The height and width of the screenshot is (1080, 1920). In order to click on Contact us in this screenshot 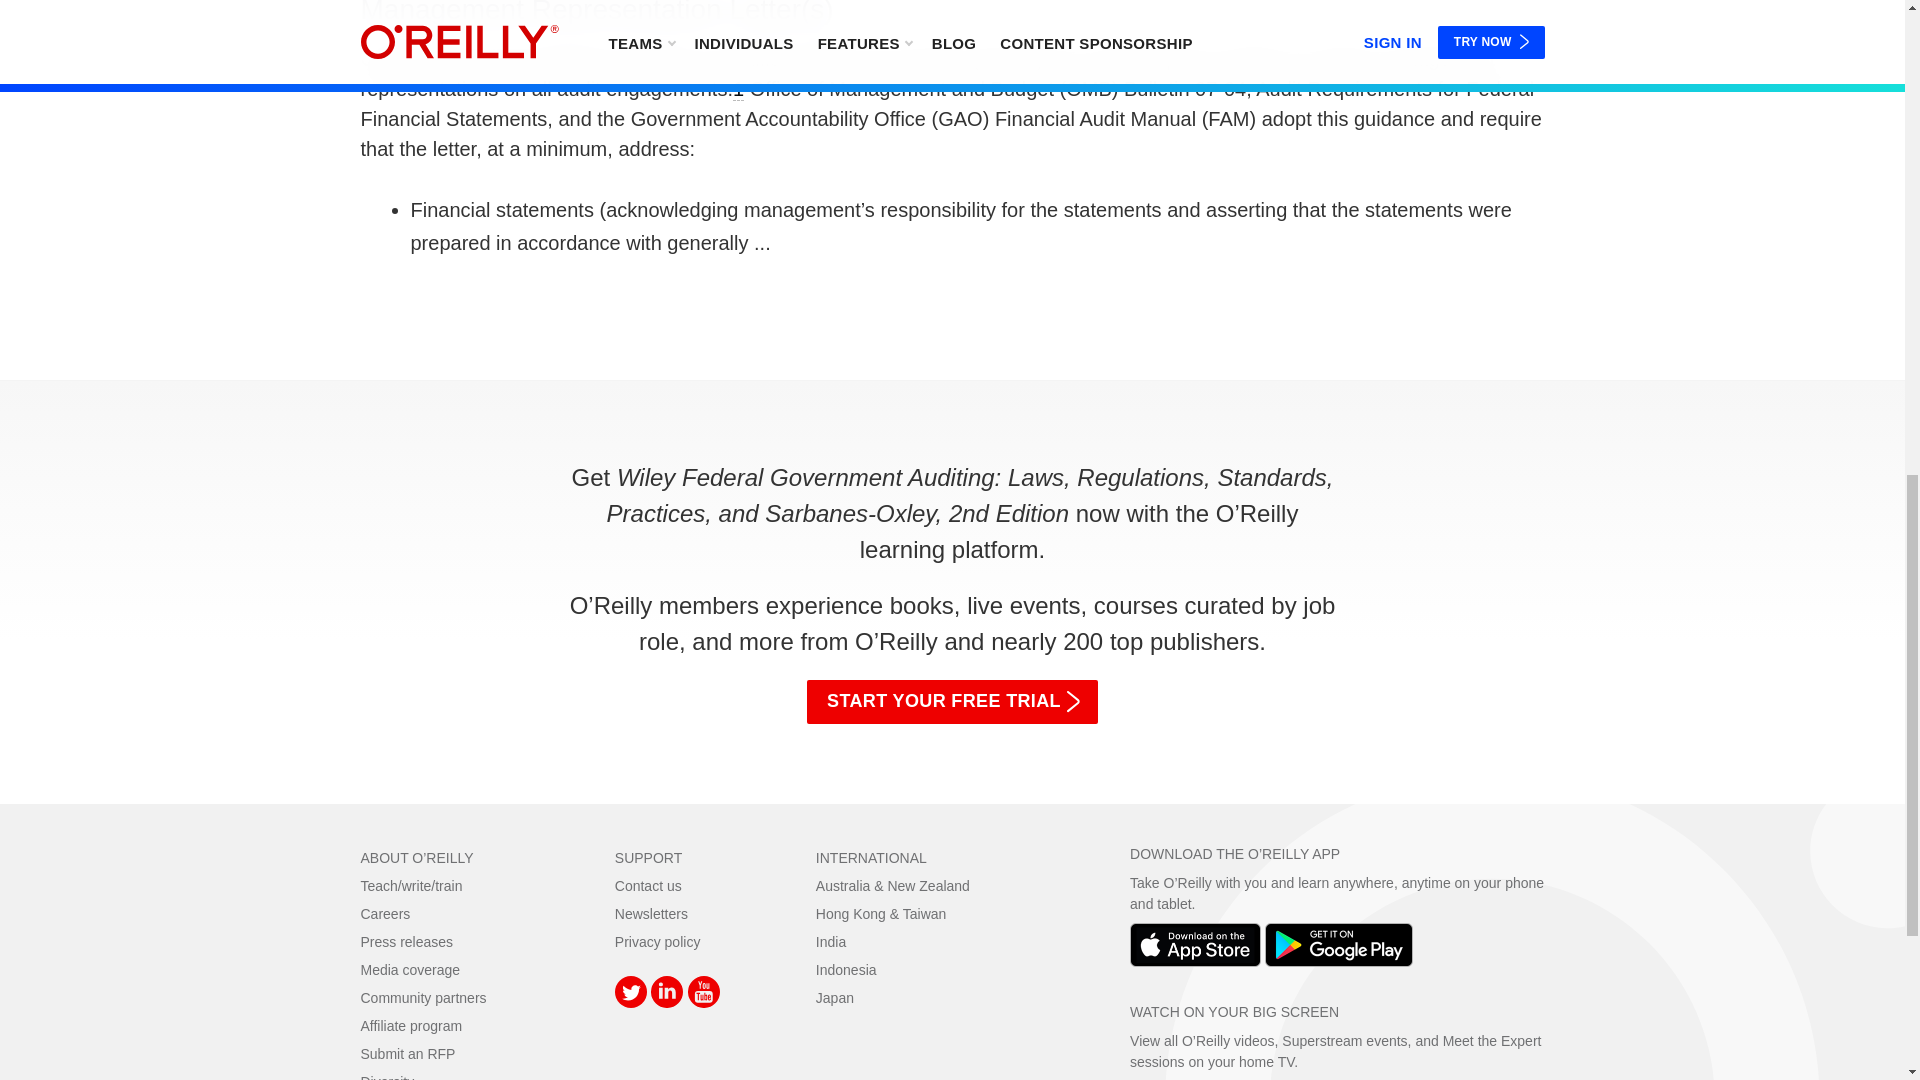, I will do `click(648, 886)`.